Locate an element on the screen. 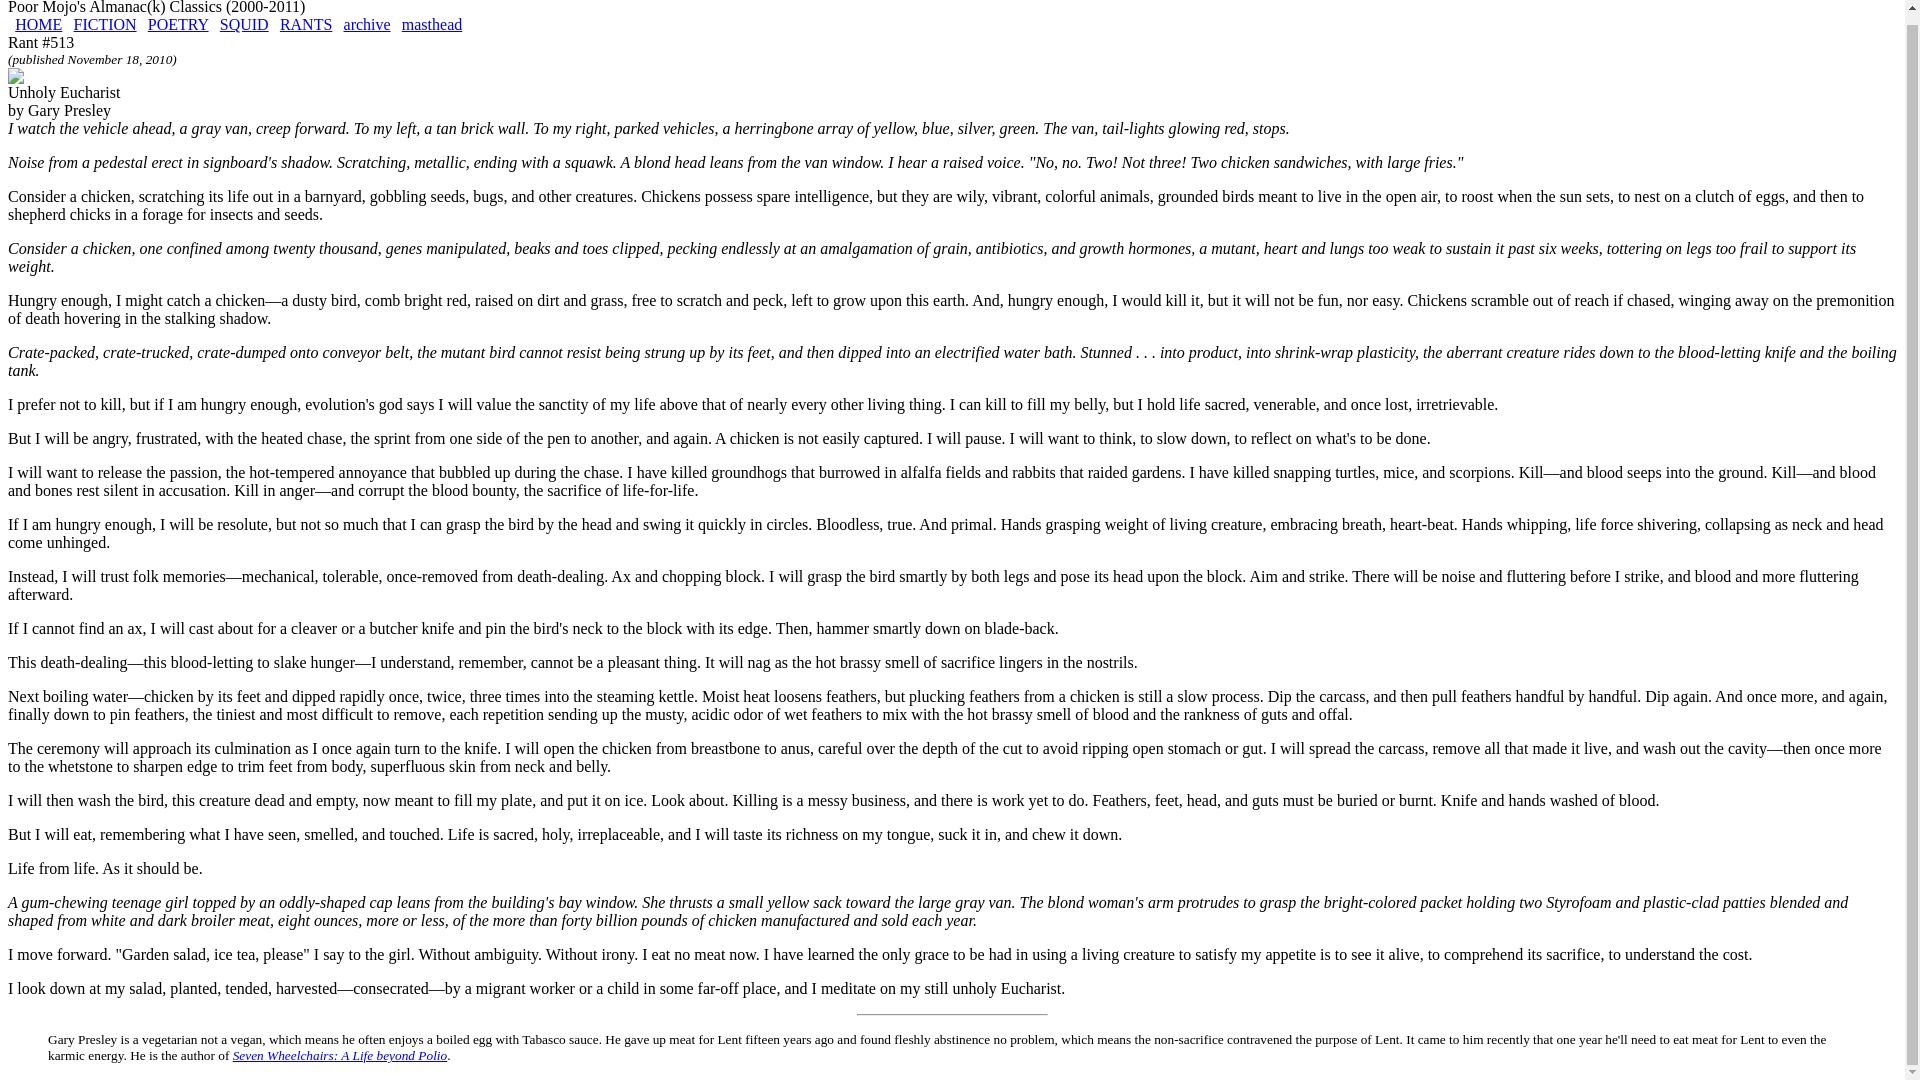 Image resolution: width=1920 pixels, height=1080 pixels. archive is located at coordinates (367, 24).